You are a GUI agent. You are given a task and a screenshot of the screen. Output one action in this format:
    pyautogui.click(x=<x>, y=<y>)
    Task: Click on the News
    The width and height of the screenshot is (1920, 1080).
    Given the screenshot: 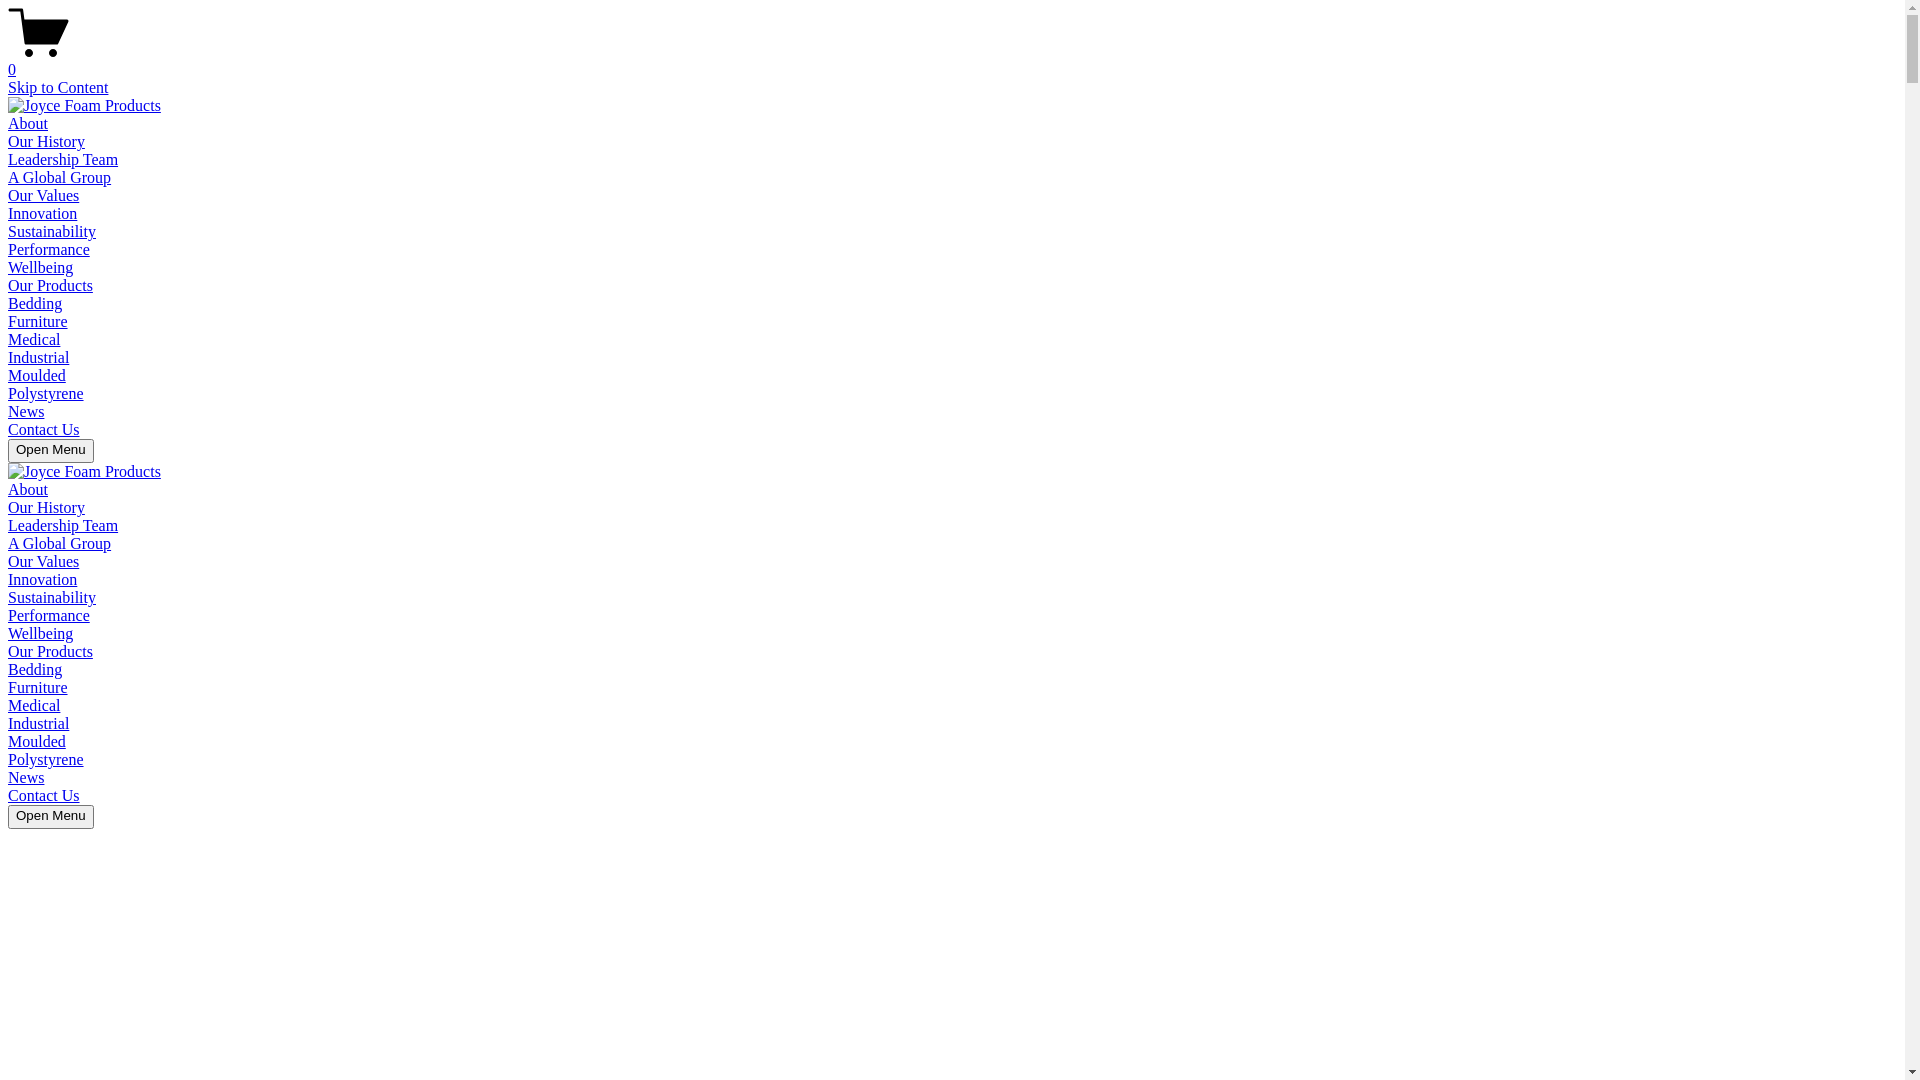 What is the action you would take?
    pyautogui.click(x=26, y=412)
    